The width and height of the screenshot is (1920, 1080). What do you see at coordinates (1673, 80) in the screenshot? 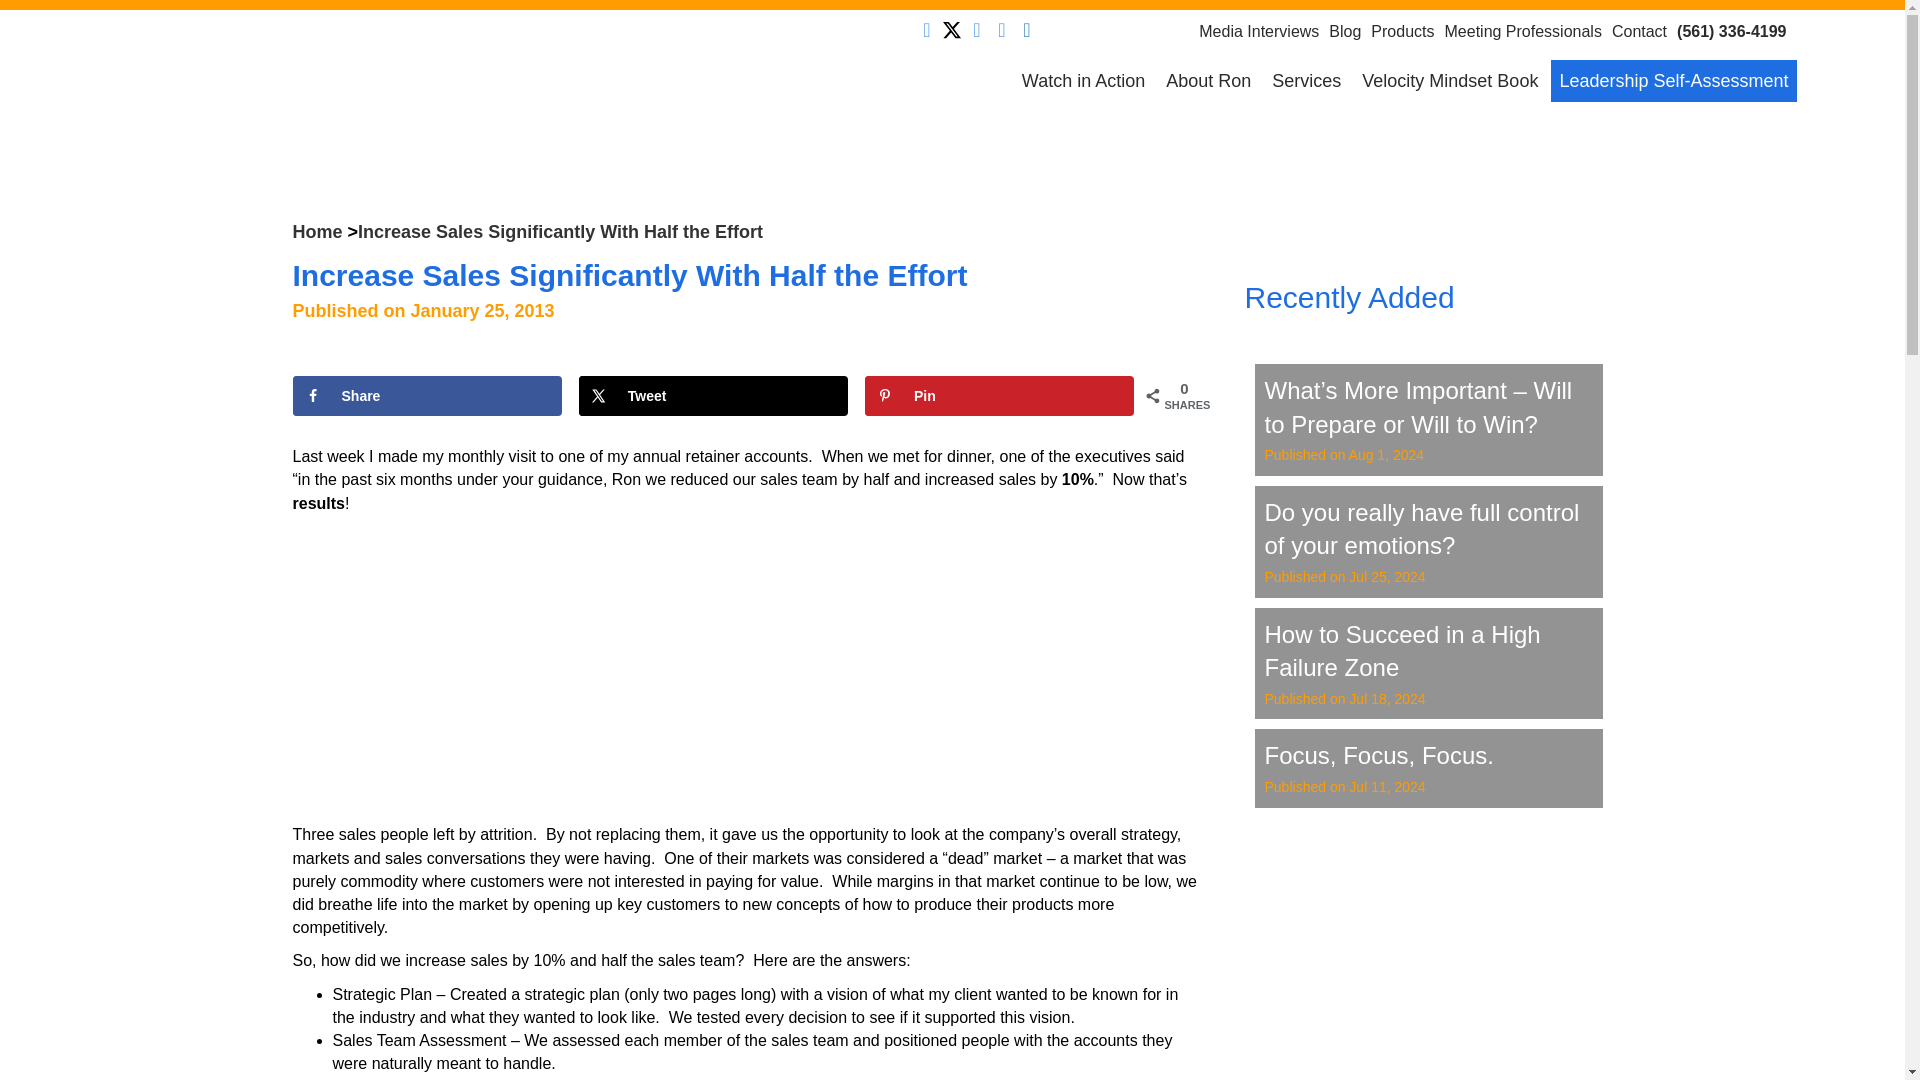
I see `Leadership Self-Assessment` at bounding box center [1673, 80].